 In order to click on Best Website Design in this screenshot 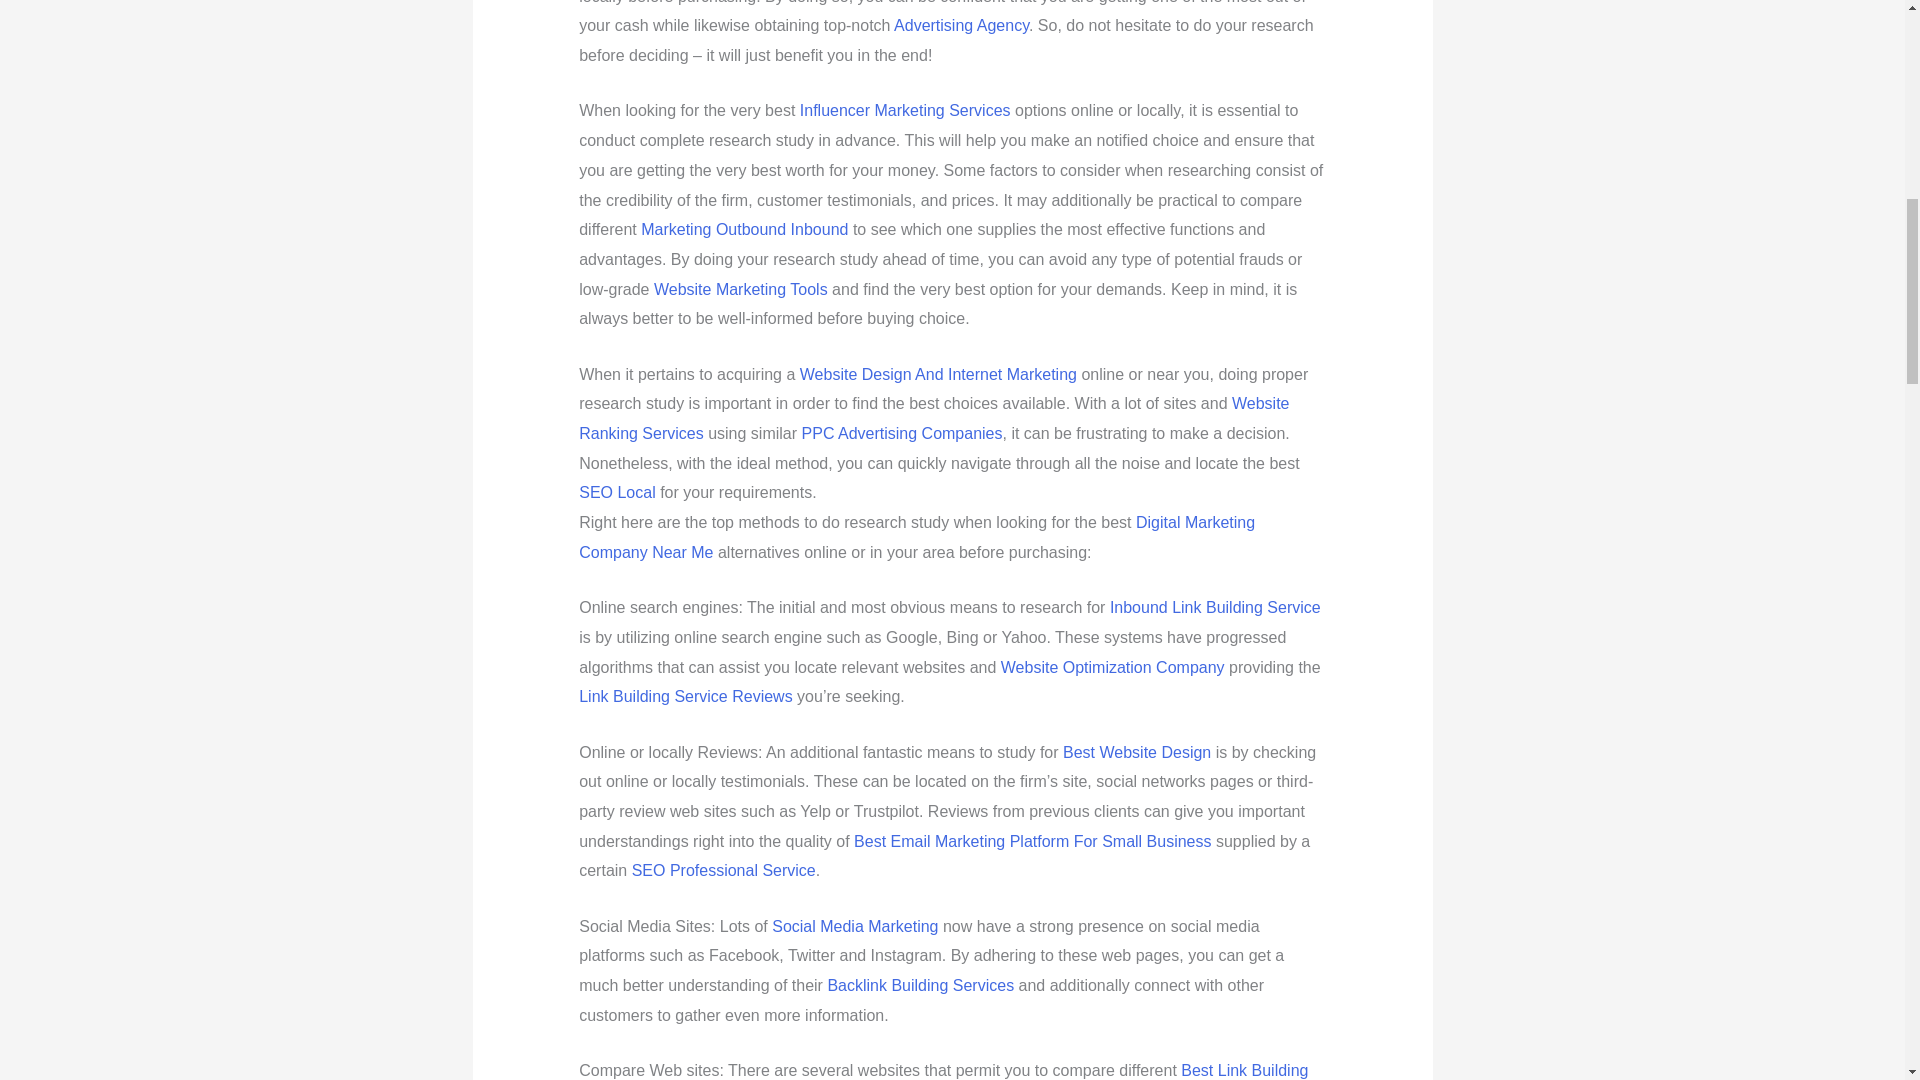, I will do `click(1137, 752)`.